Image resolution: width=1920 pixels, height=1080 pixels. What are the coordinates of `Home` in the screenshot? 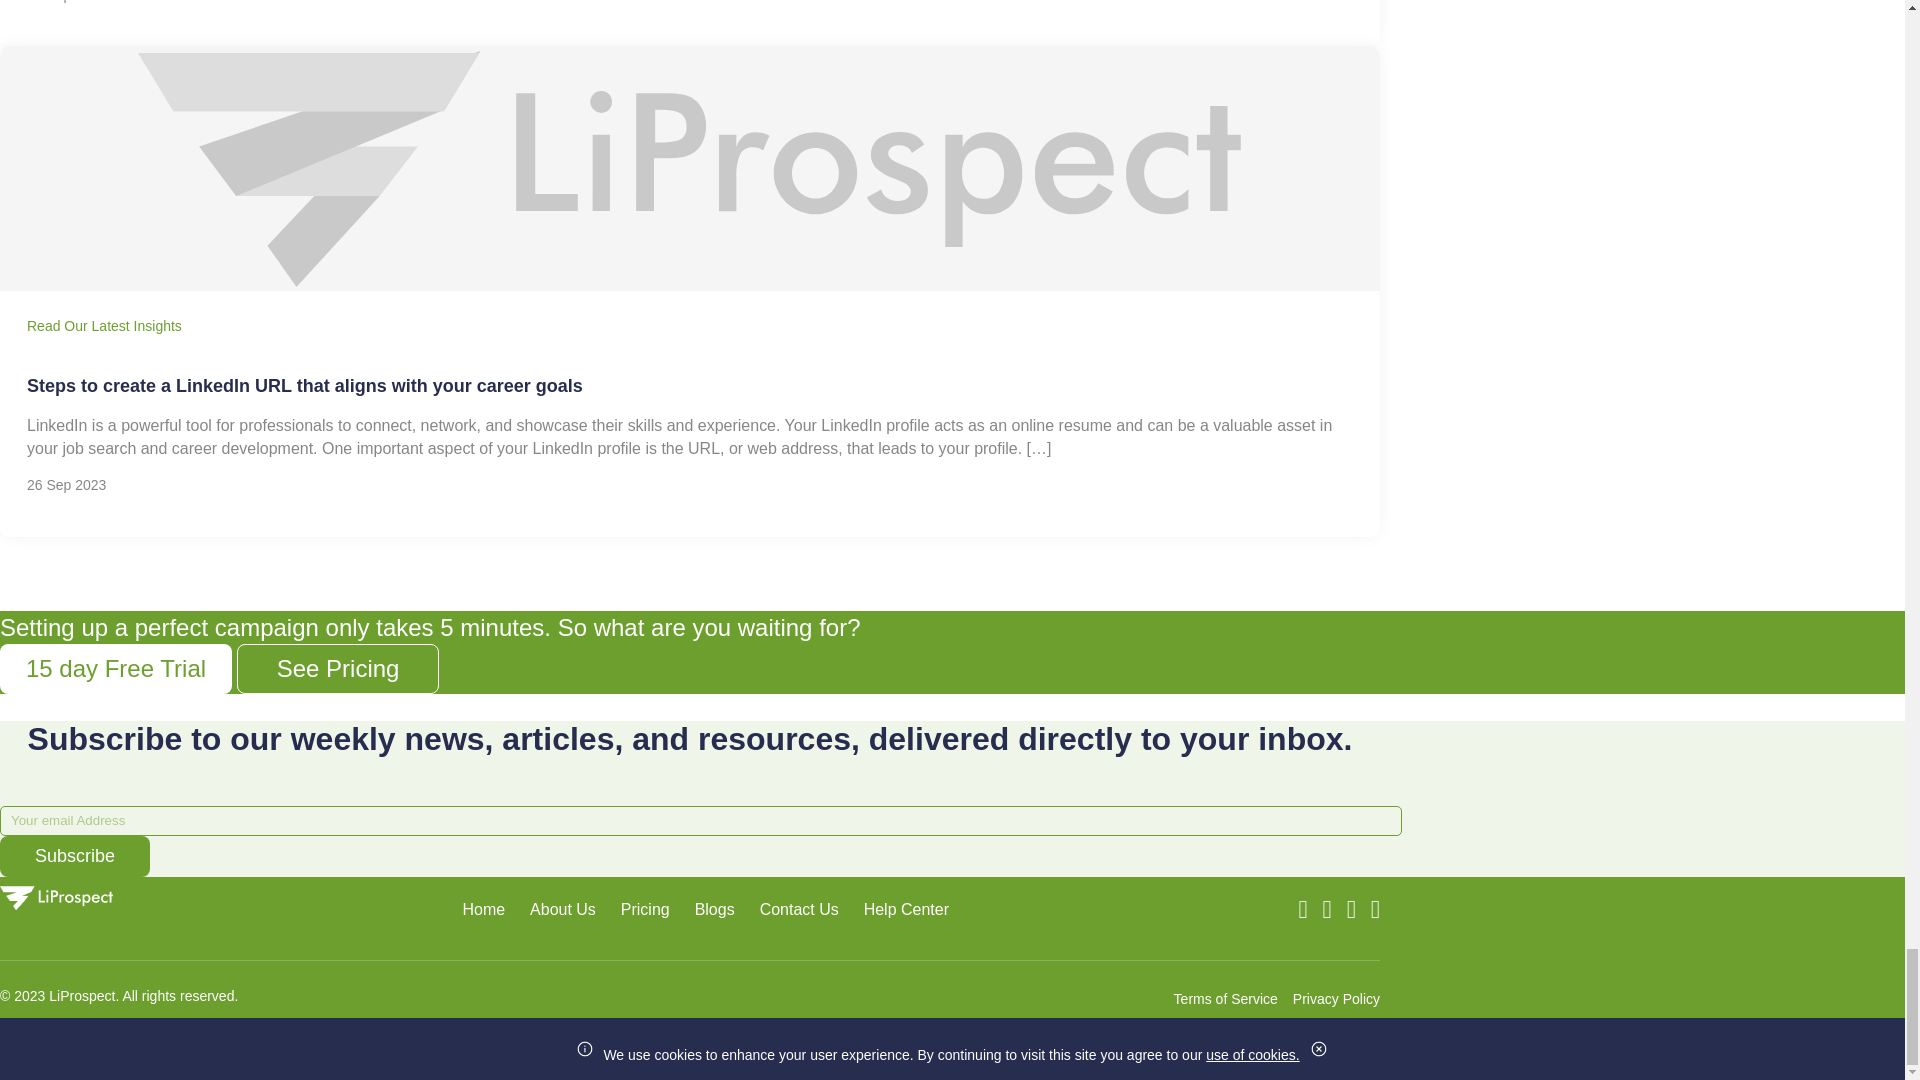 It's located at (483, 909).